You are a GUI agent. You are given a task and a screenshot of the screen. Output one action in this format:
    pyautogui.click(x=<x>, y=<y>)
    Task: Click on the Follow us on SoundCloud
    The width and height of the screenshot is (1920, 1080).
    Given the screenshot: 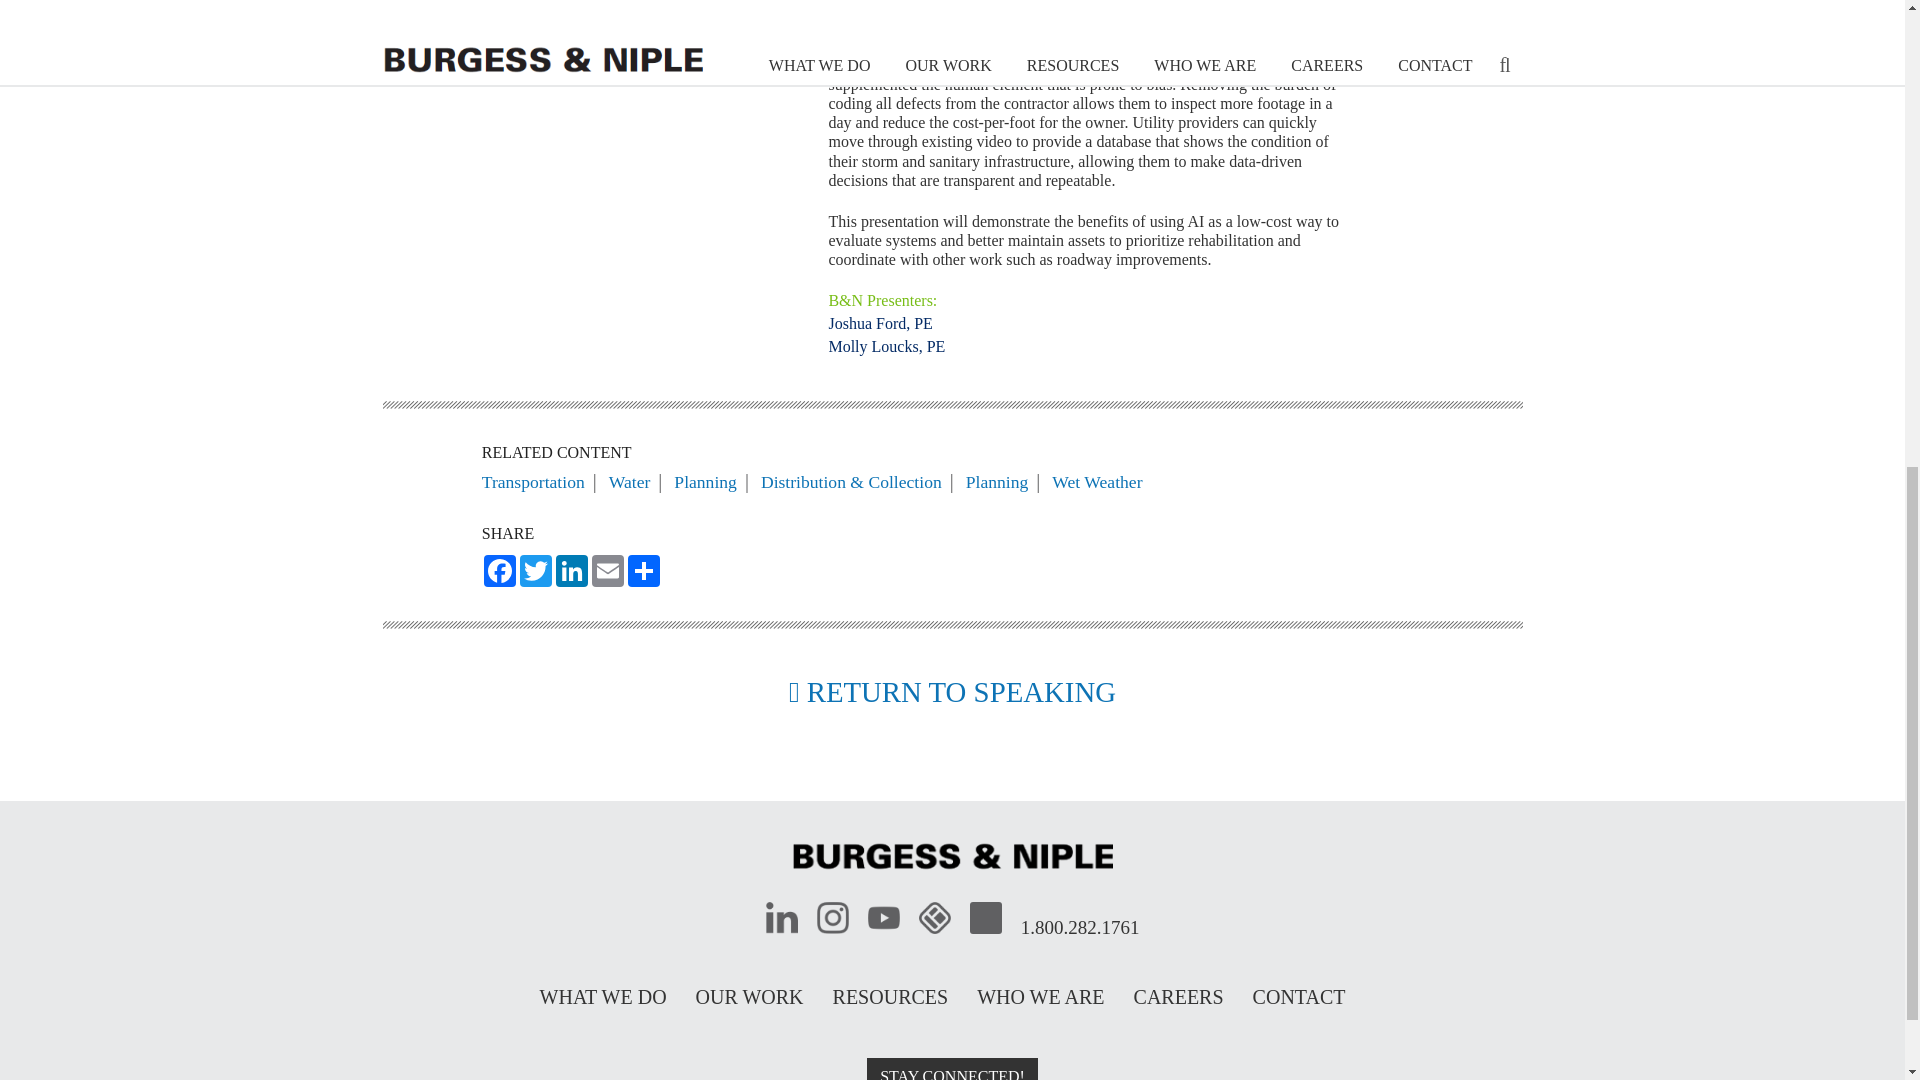 What is the action you would take?
    pyautogui.click(x=986, y=918)
    